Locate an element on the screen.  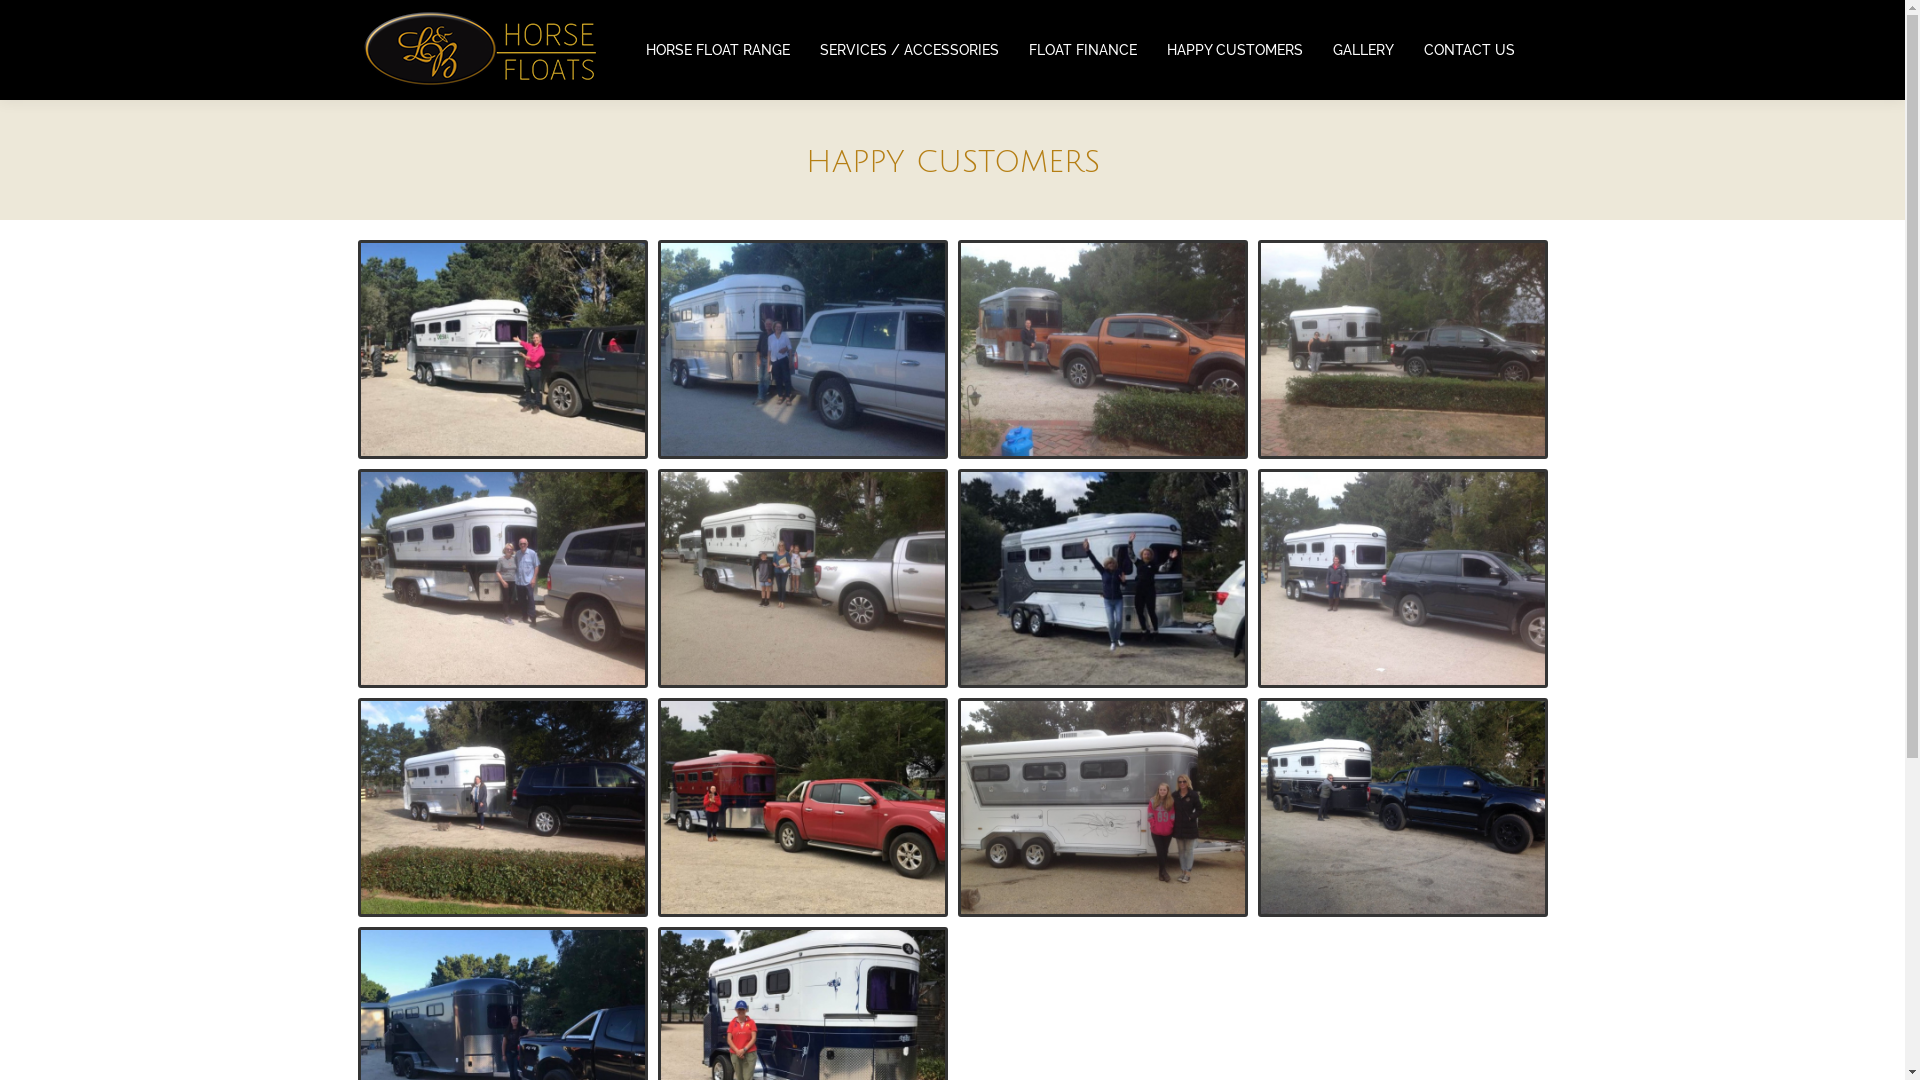
Congratulations Loretta on your new L&B float is located at coordinates (803, 578).